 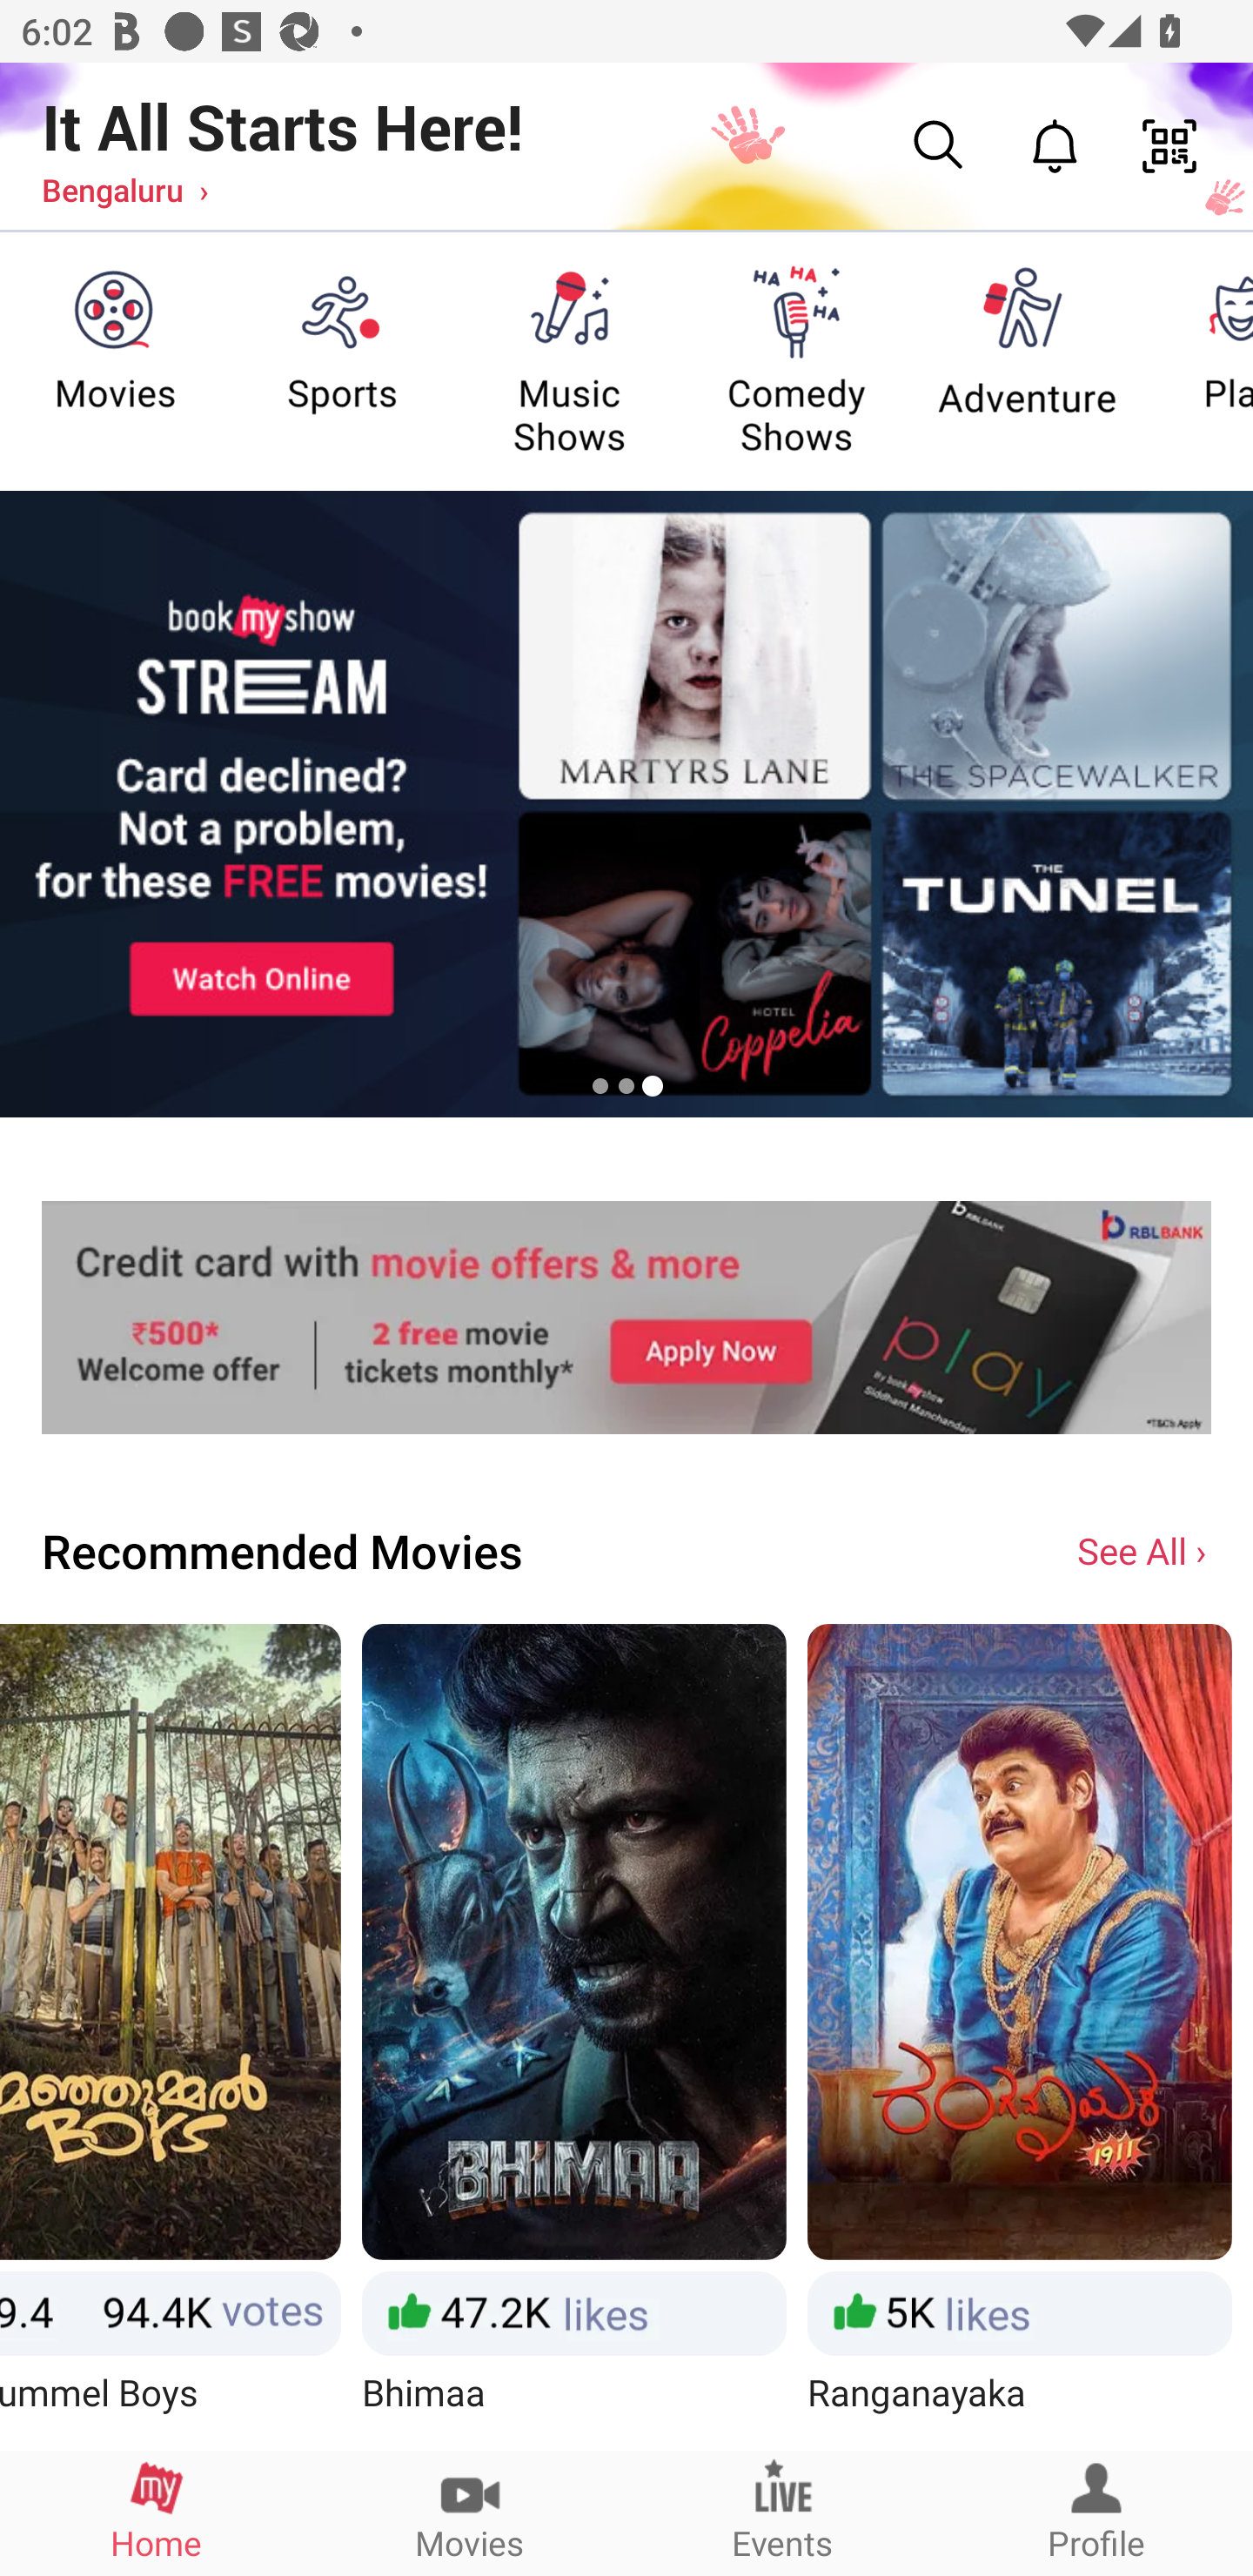 What do you see at coordinates (157, 2512) in the screenshot?
I see `Home` at bounding box center [157, 2512].